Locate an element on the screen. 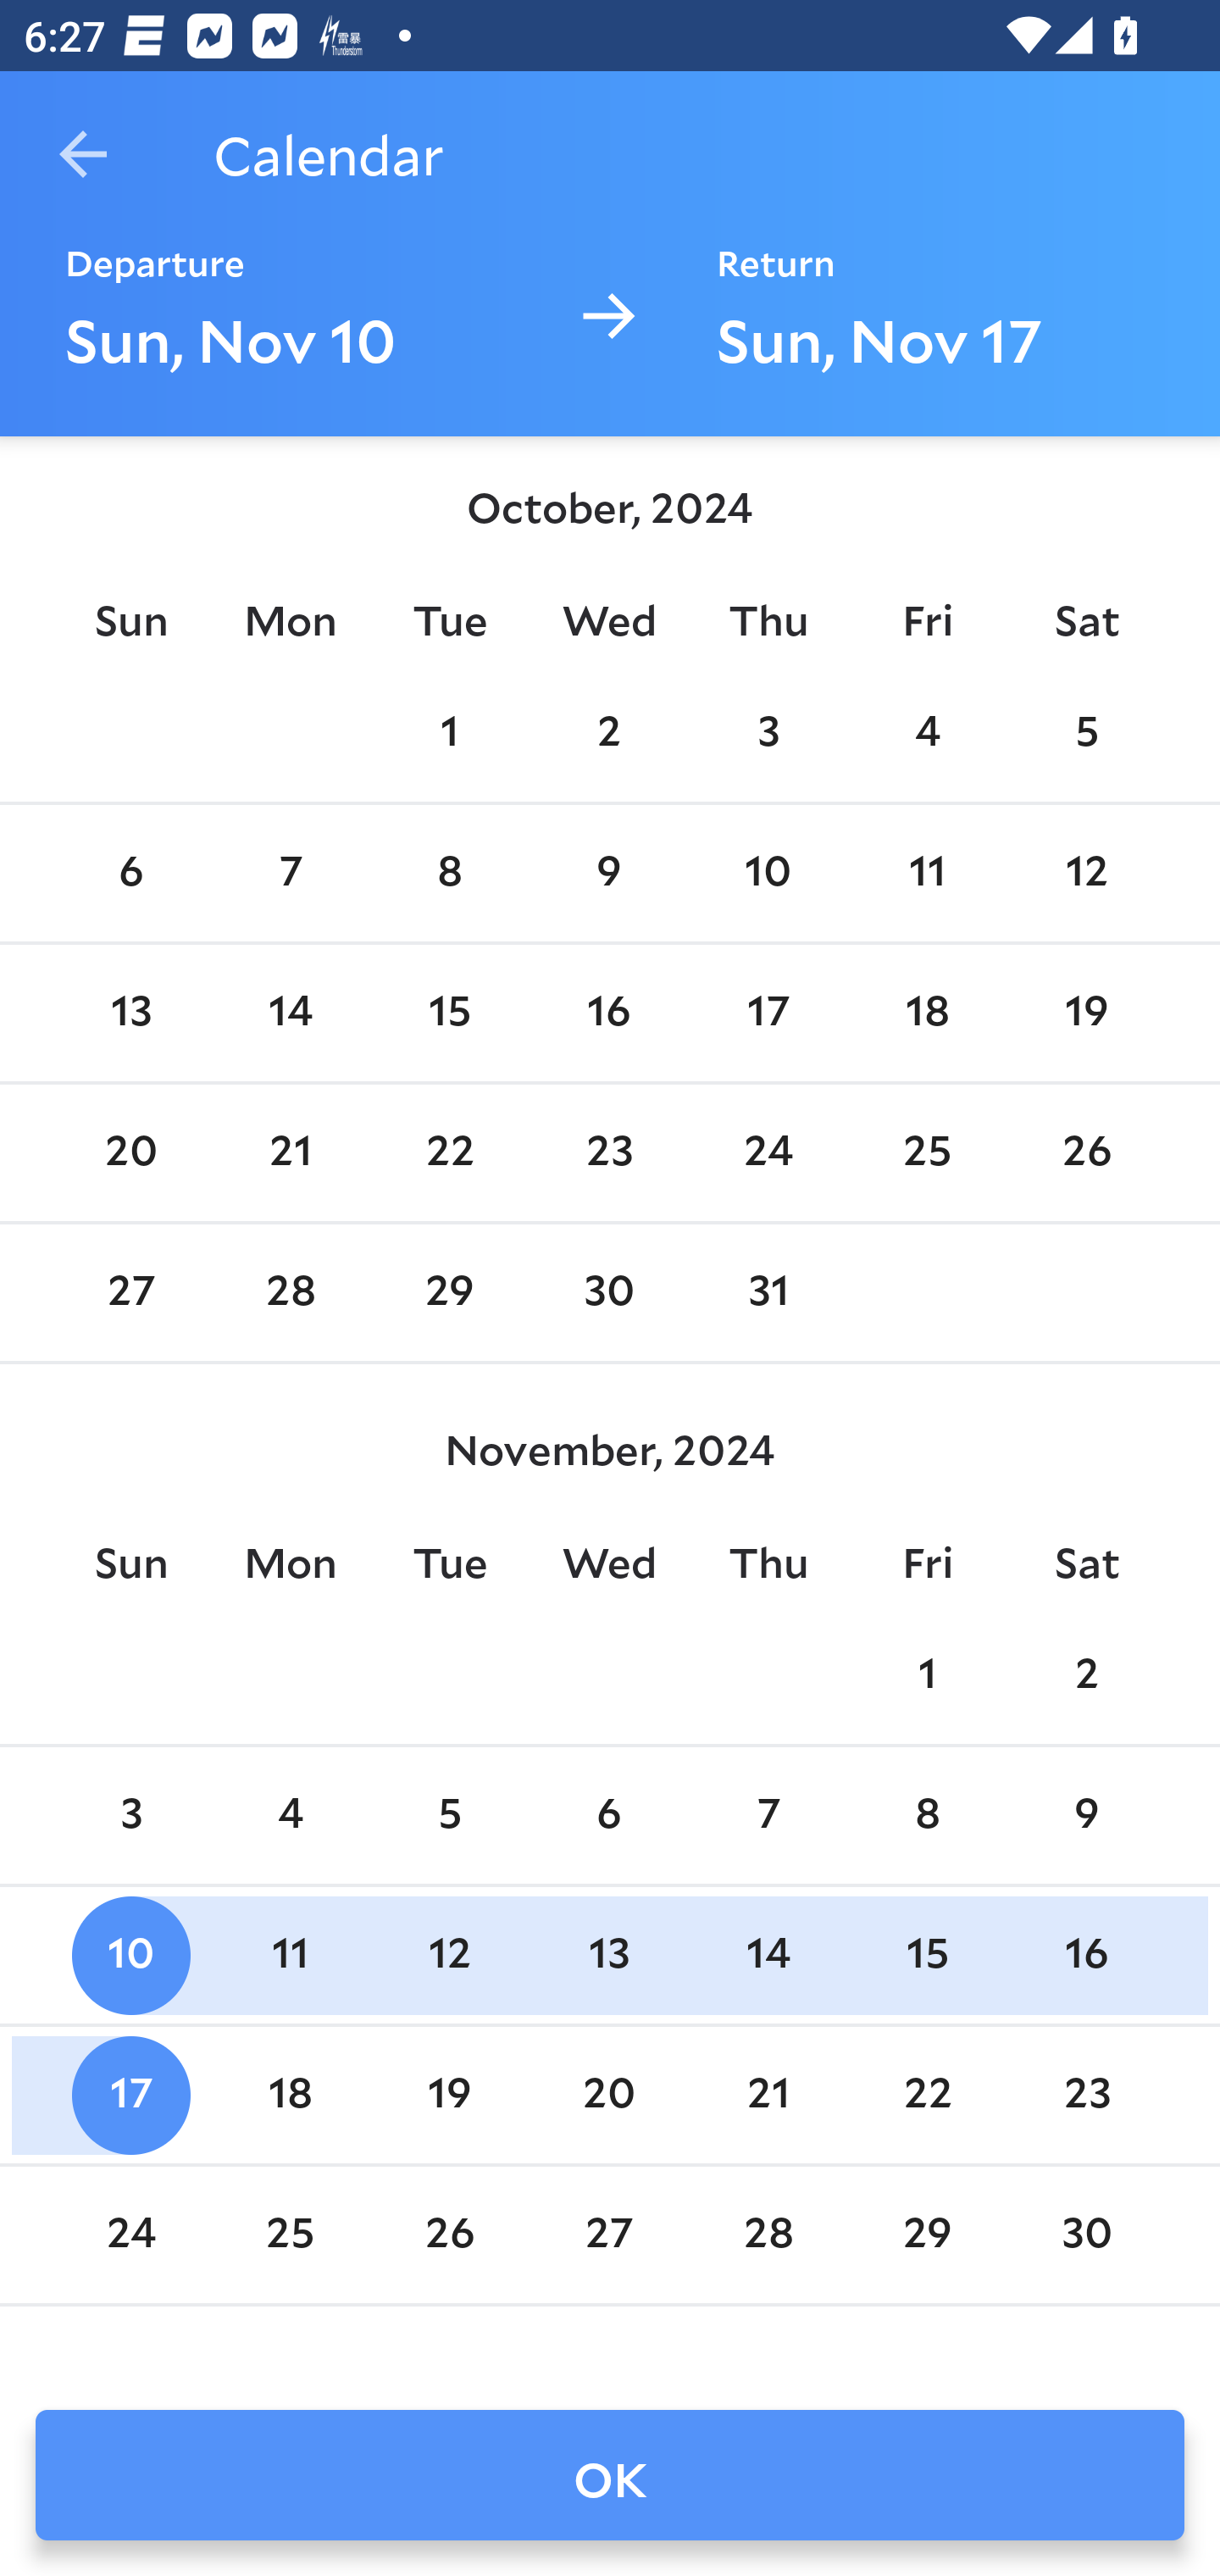 Image resolution: width=1220 pixels, height=2576 pixels. 18 is located at coordinates (927, 1012).